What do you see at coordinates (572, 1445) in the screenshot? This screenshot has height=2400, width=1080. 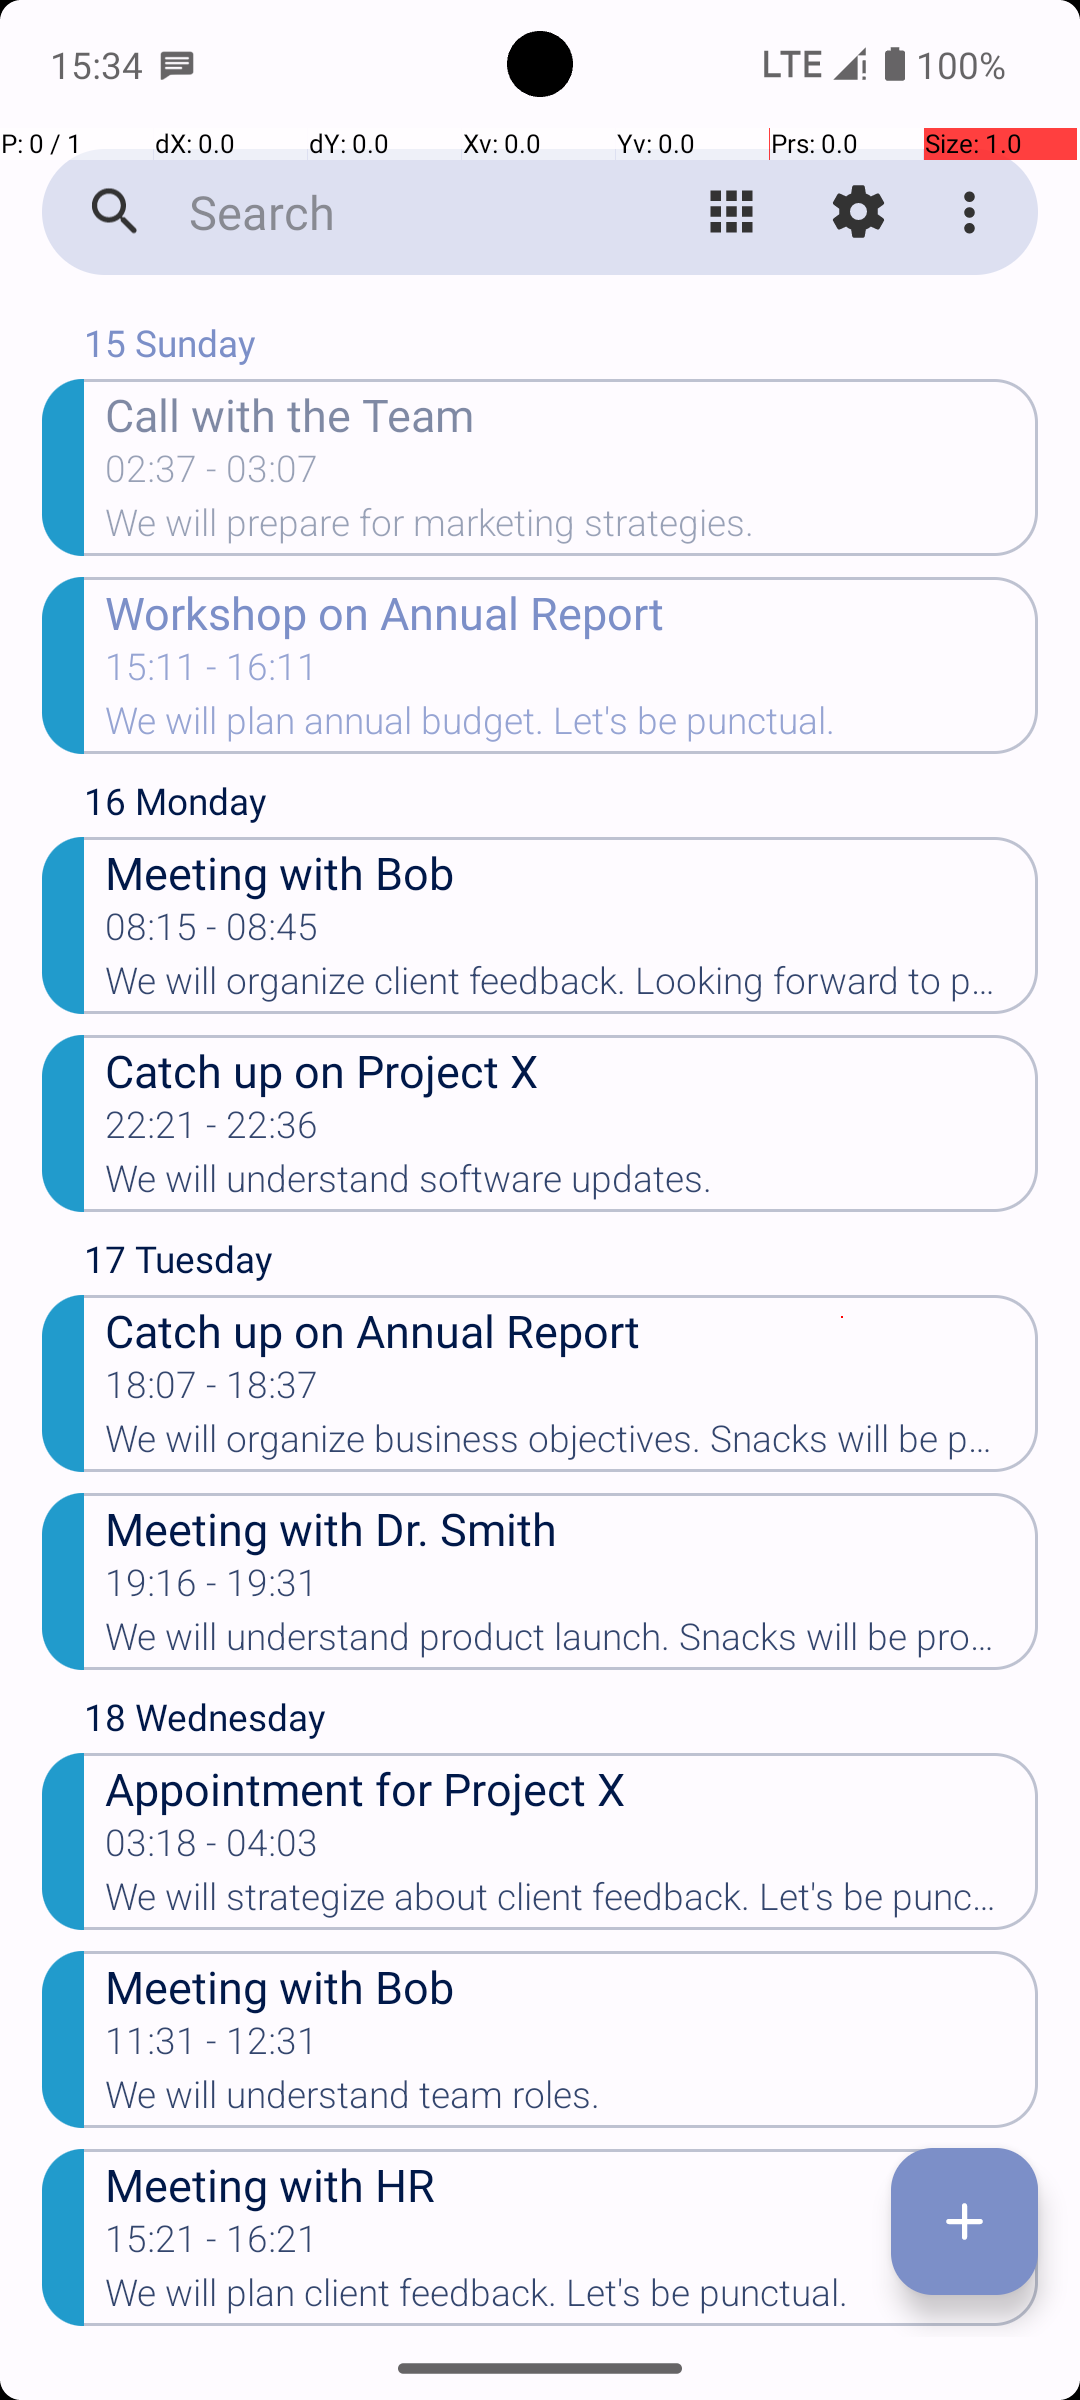 I see `We will organize business objectives. Snacks will be provided.` at bounding box center [572, 1445].